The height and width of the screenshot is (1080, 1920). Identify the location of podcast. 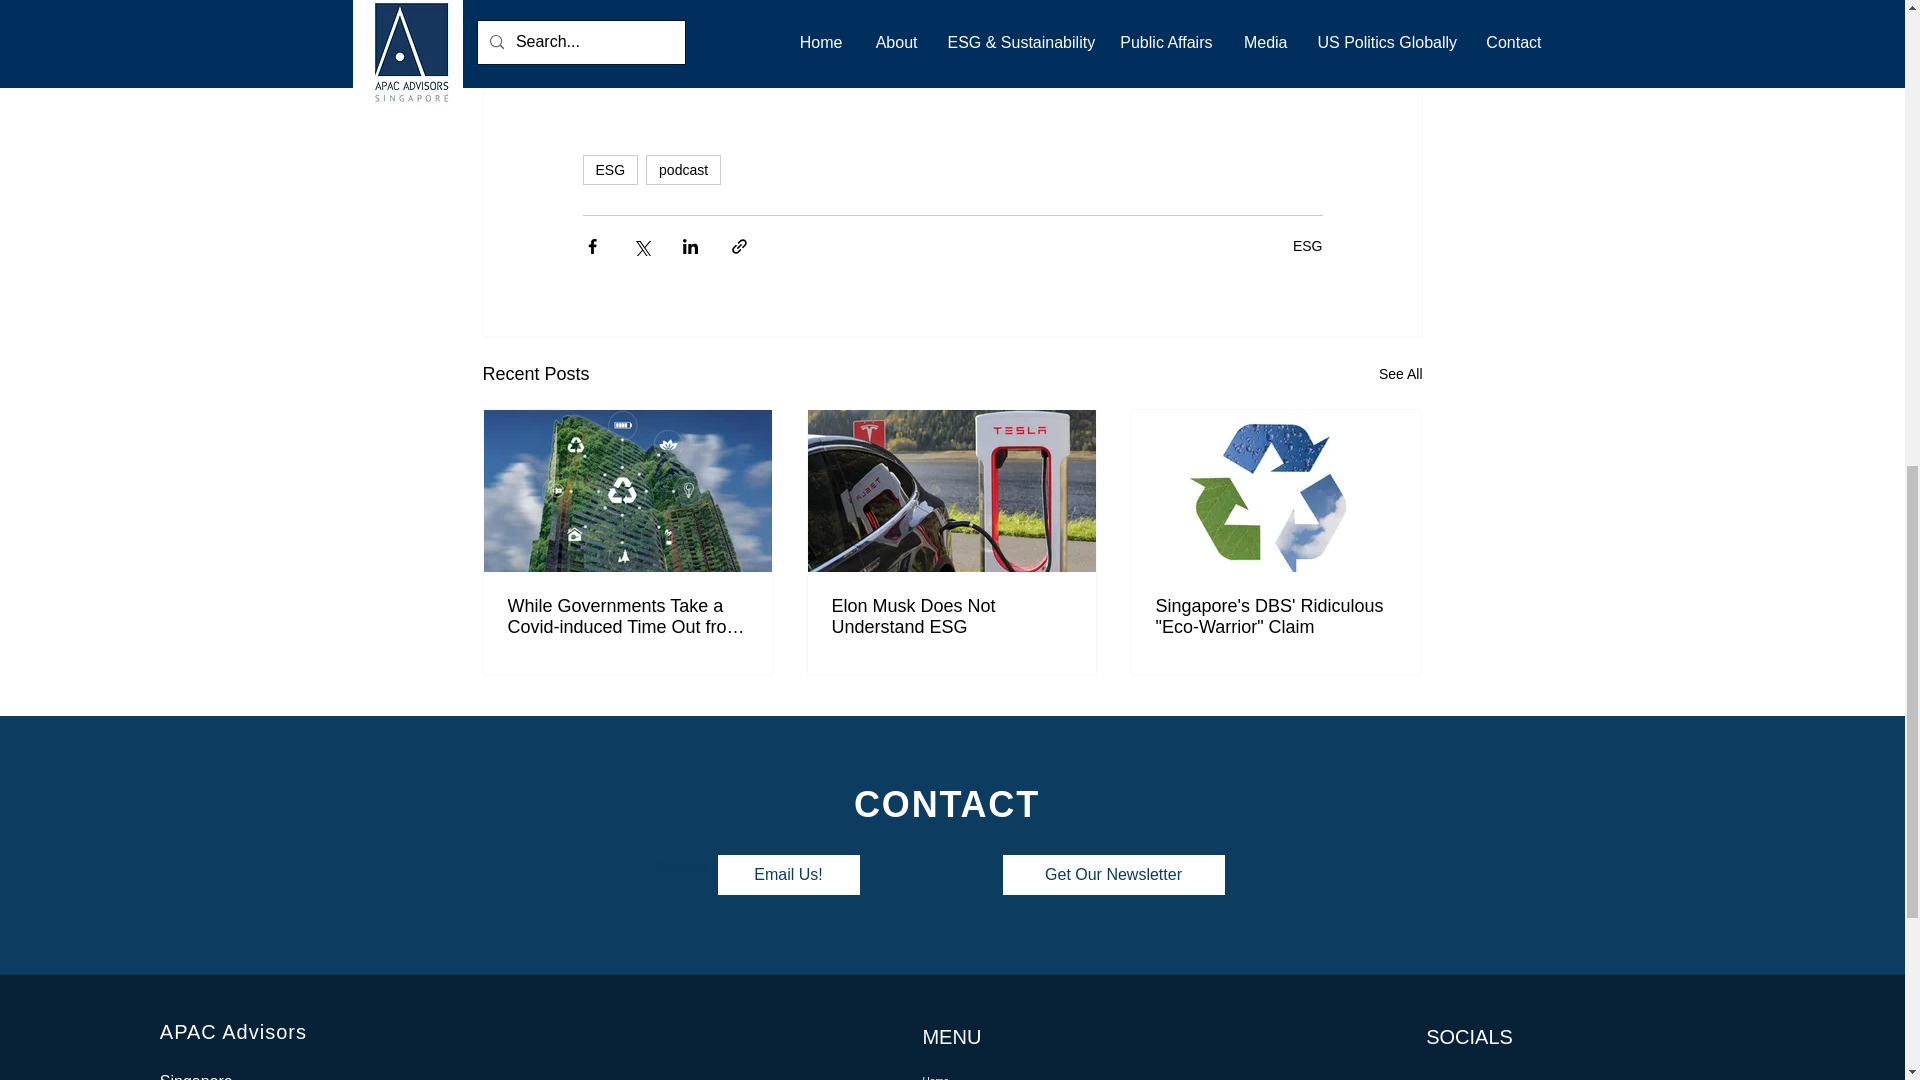
(683, 170).